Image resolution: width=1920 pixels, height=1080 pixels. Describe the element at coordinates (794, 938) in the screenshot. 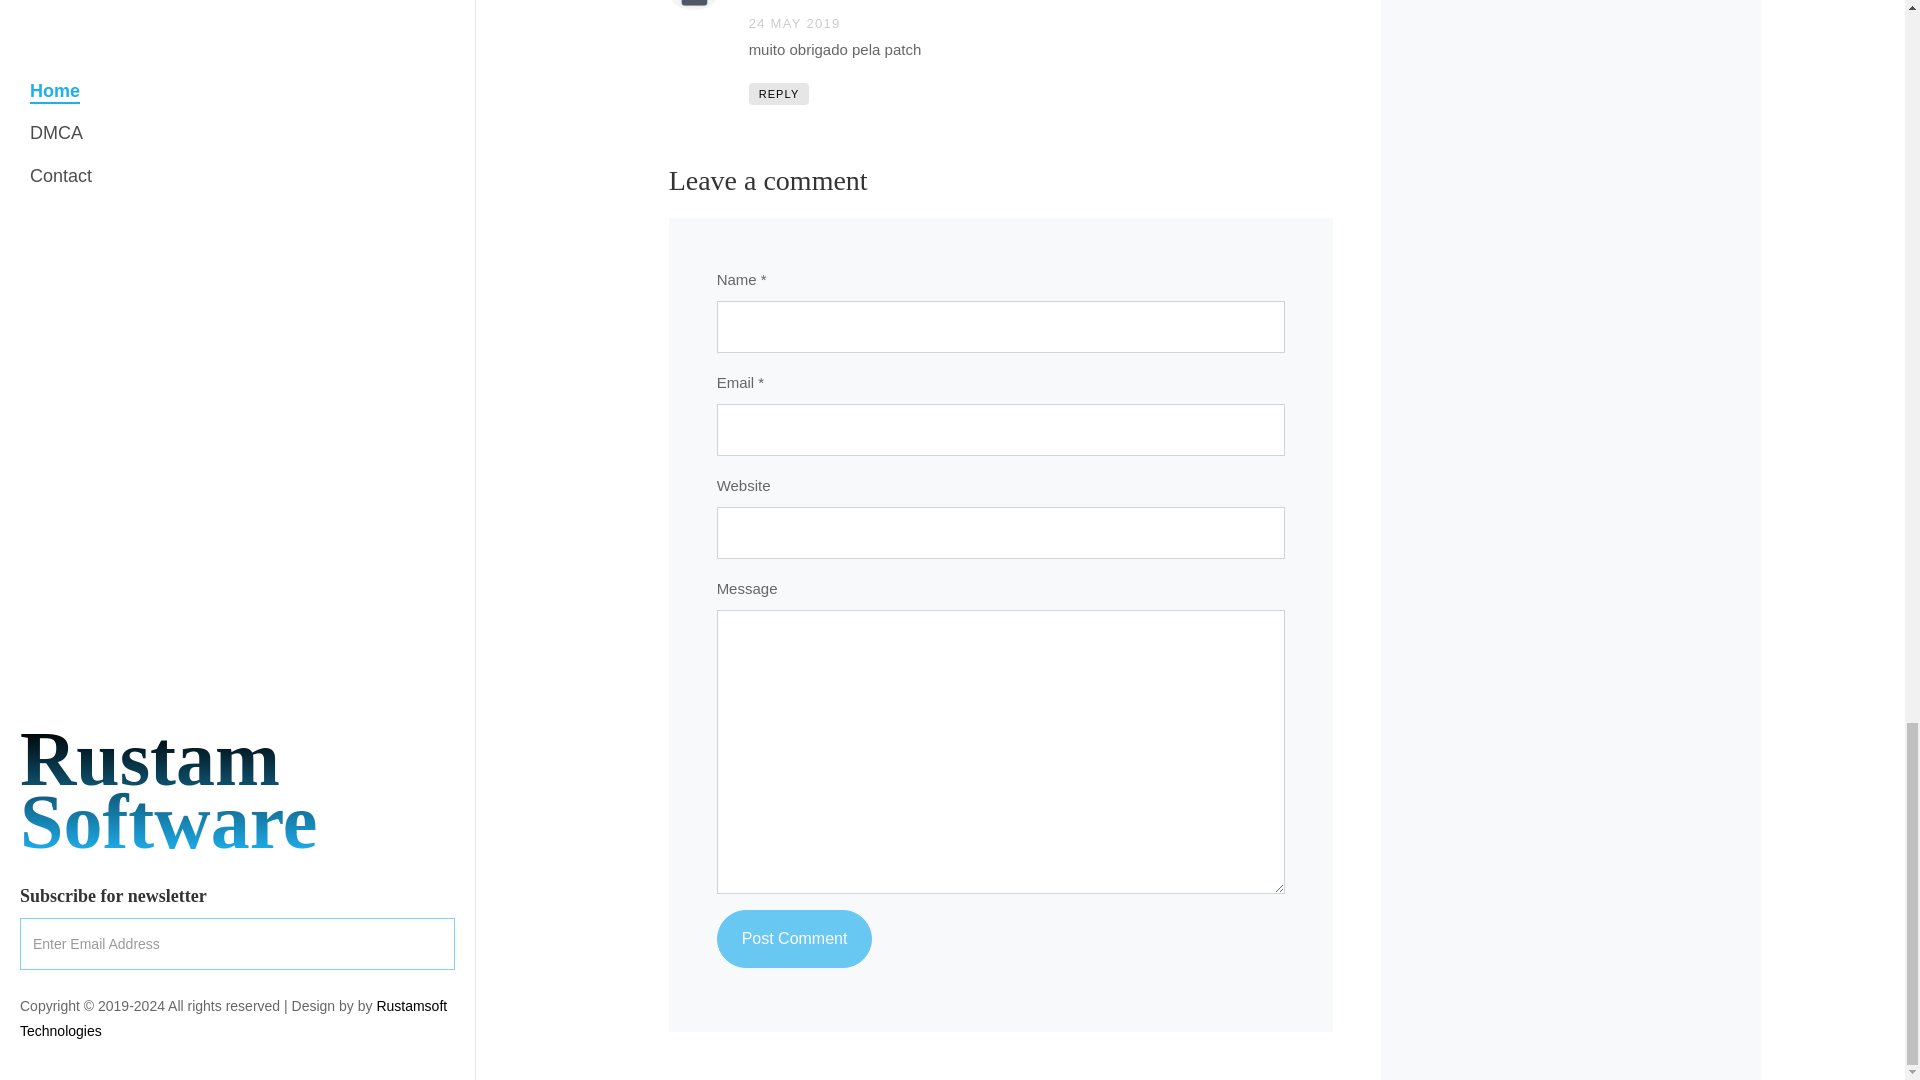

I see `Post Comment` at that location.